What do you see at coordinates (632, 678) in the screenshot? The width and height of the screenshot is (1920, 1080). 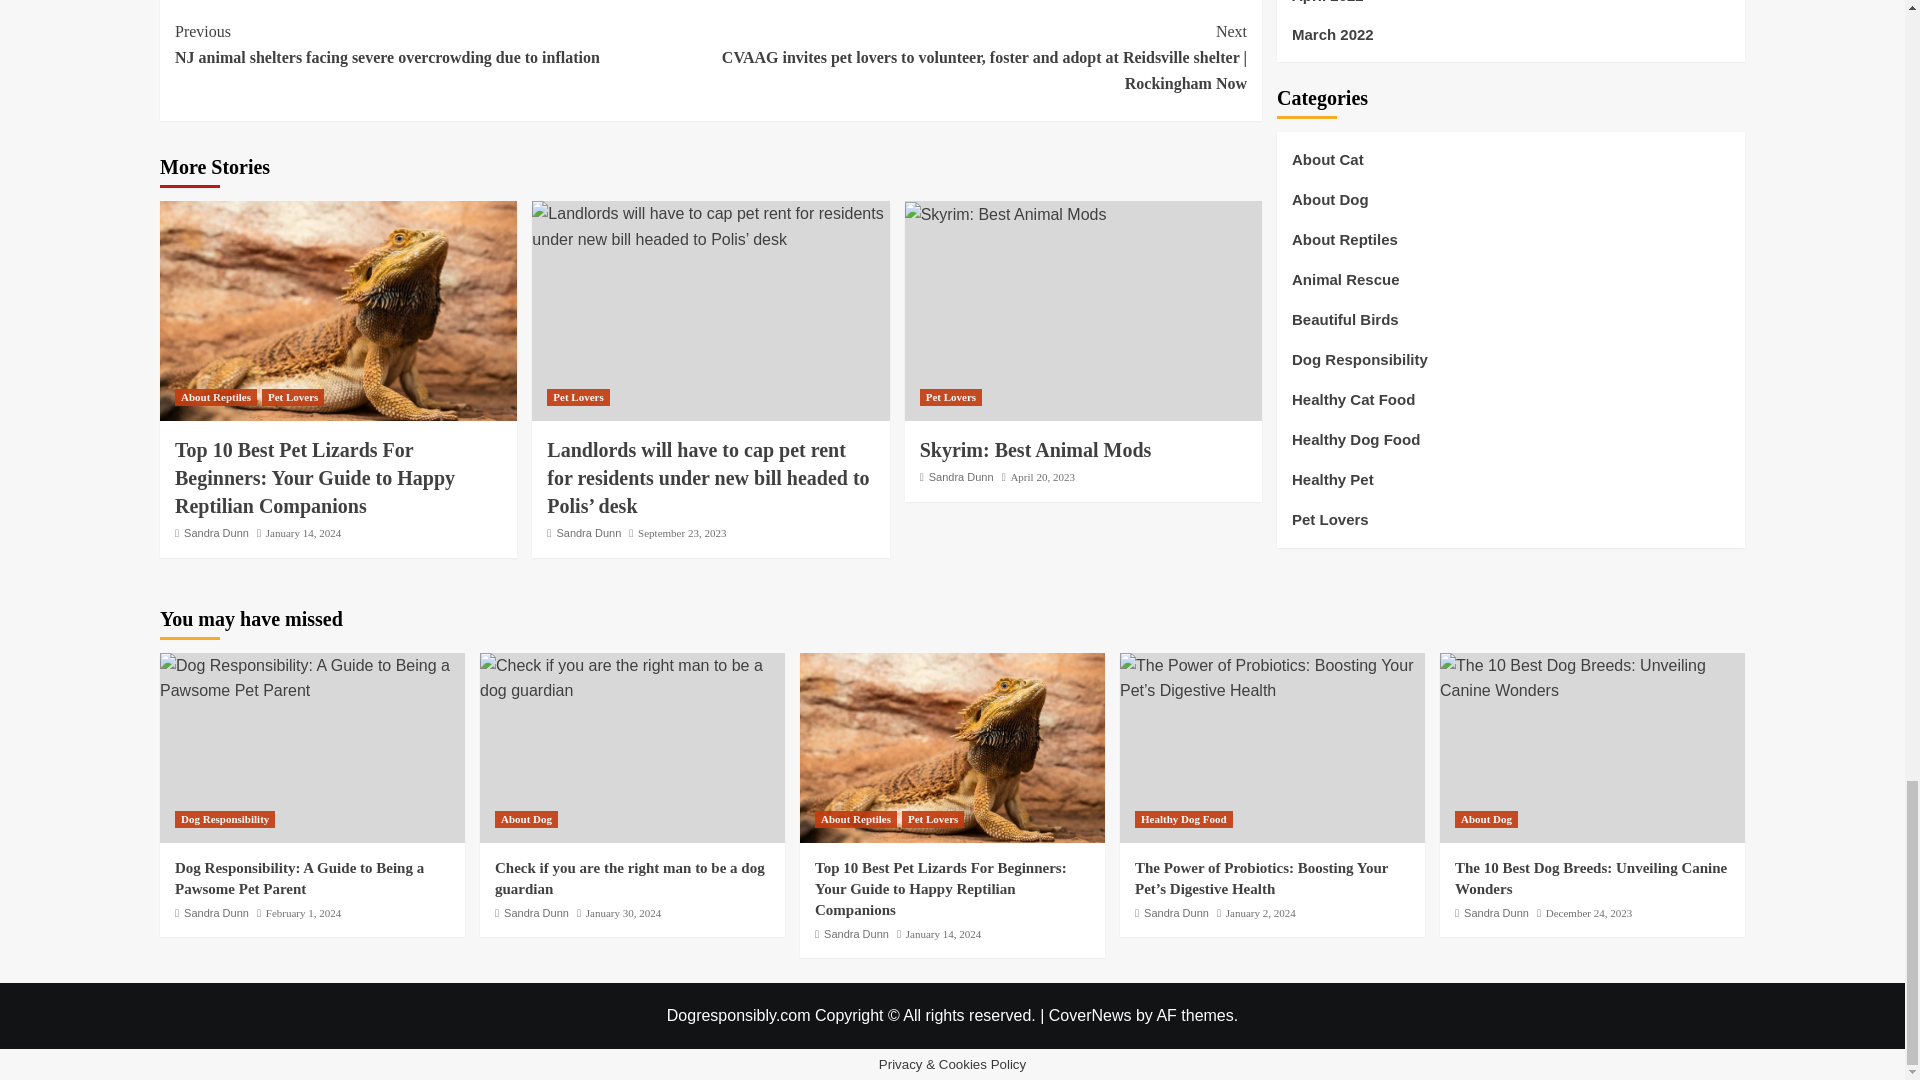 I see `Check if you are the right man to be a dog guardian` at bounding box center [632, 678].